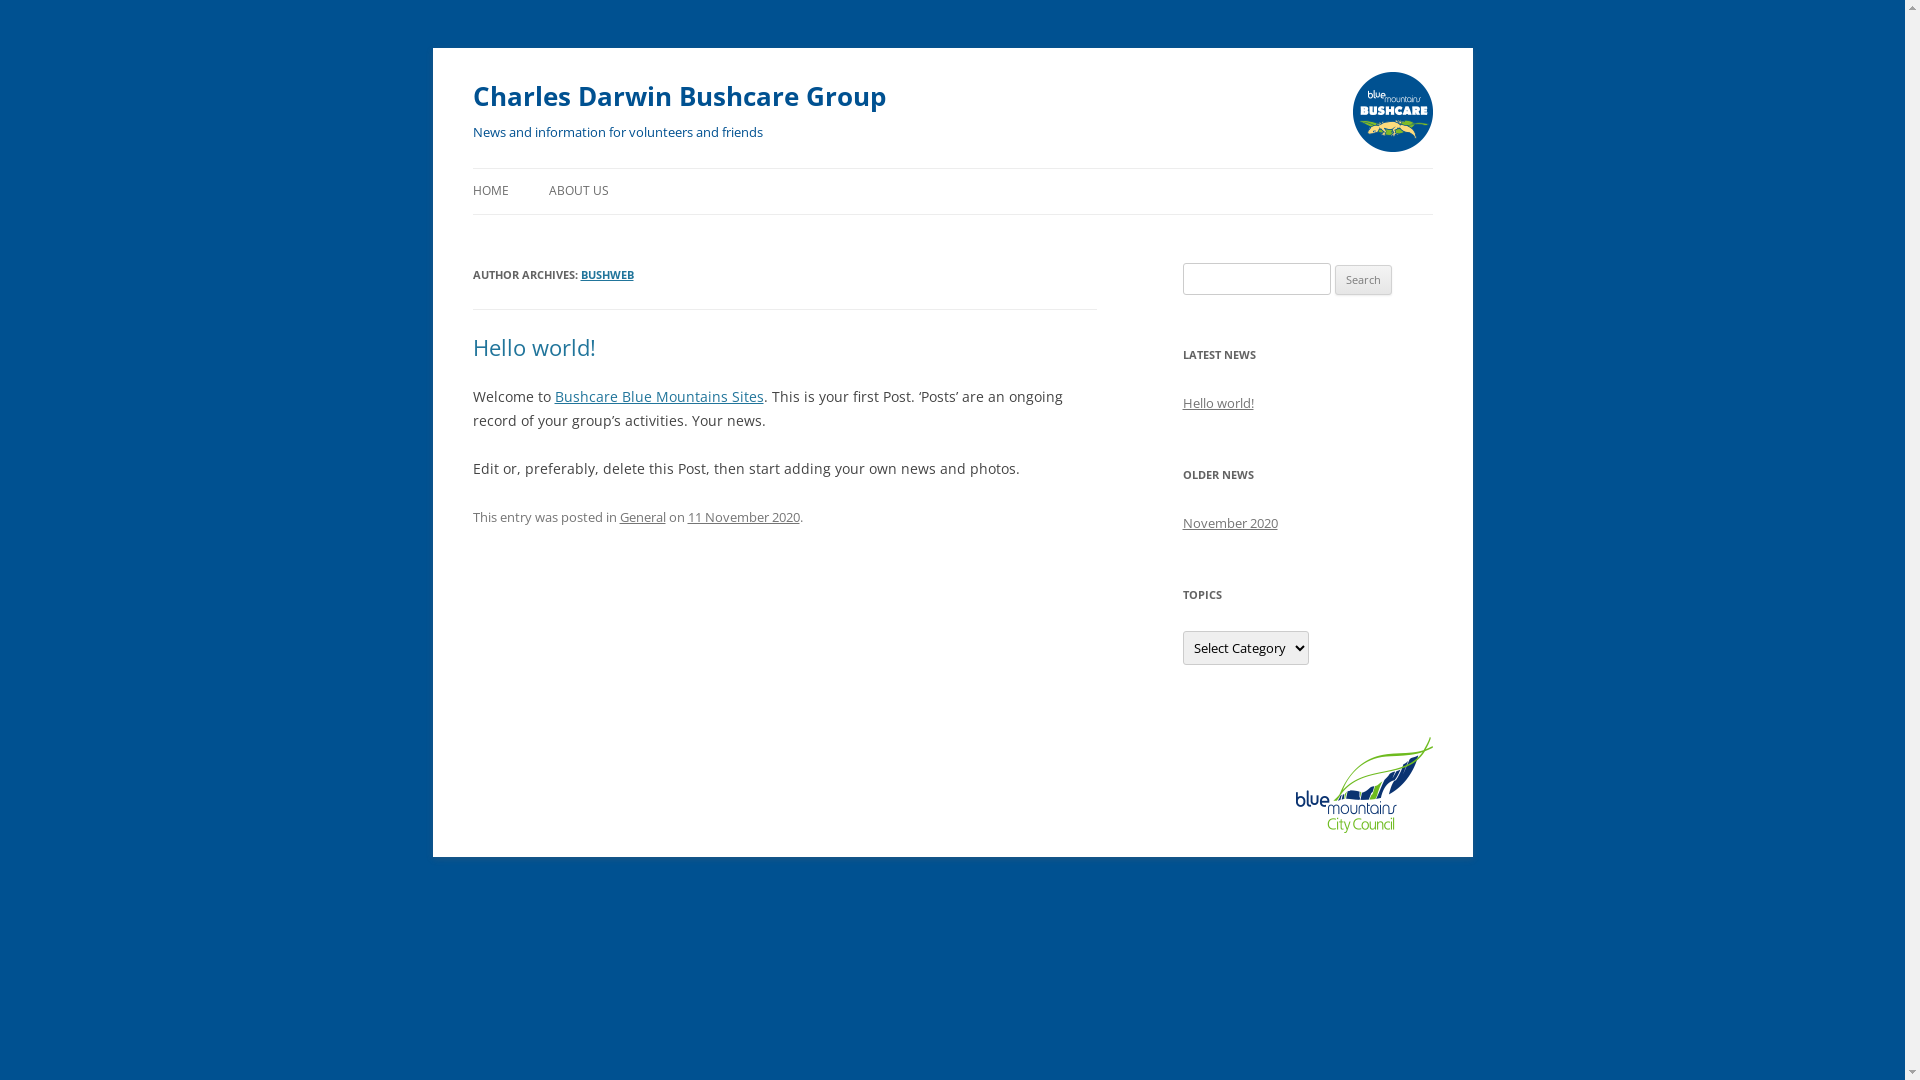 This screenshot has height=1080, width=1920. Describe the element at coordinates (658, 396) in the screenshot. I see `Bushcare Blue Mountains Sites` at that location.